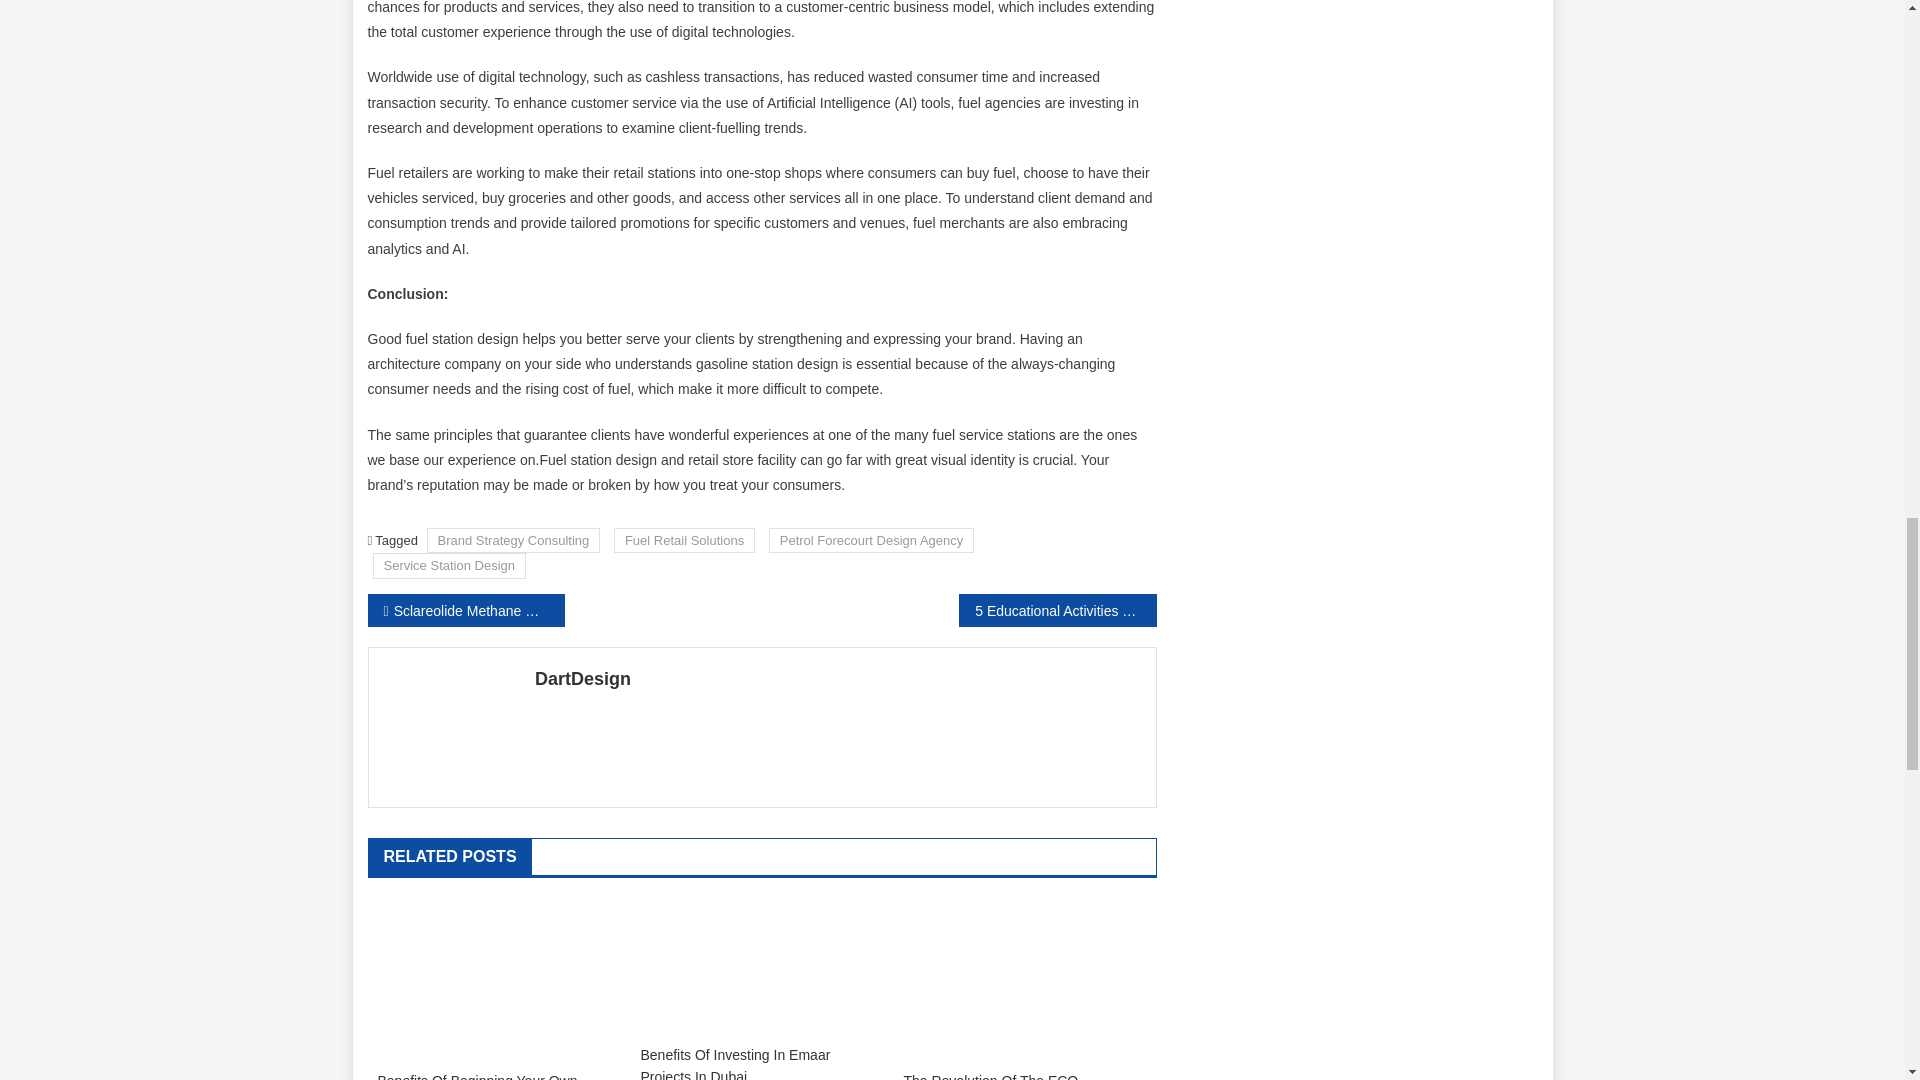  I want to click on Service Station Design, so click(449, 564).